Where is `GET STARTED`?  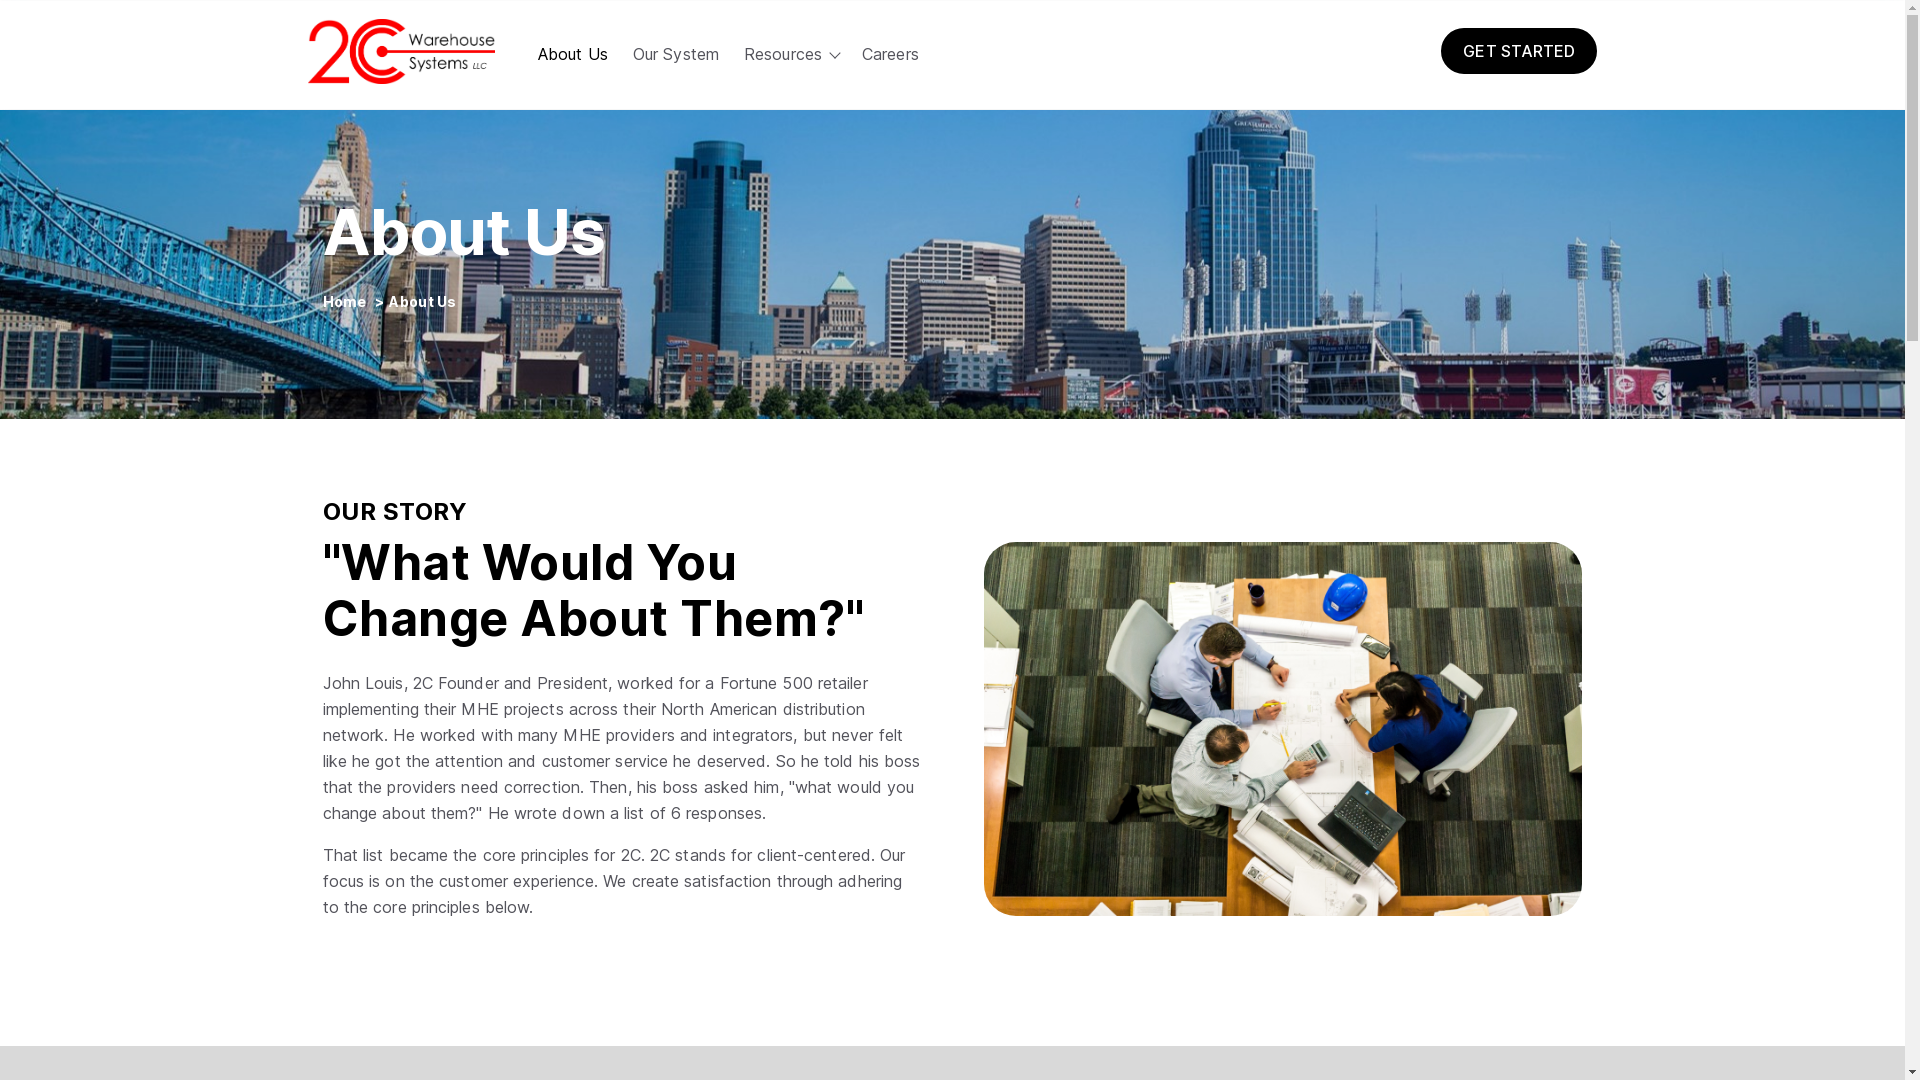
GET STARTED is located at coordinates (1519, 51).